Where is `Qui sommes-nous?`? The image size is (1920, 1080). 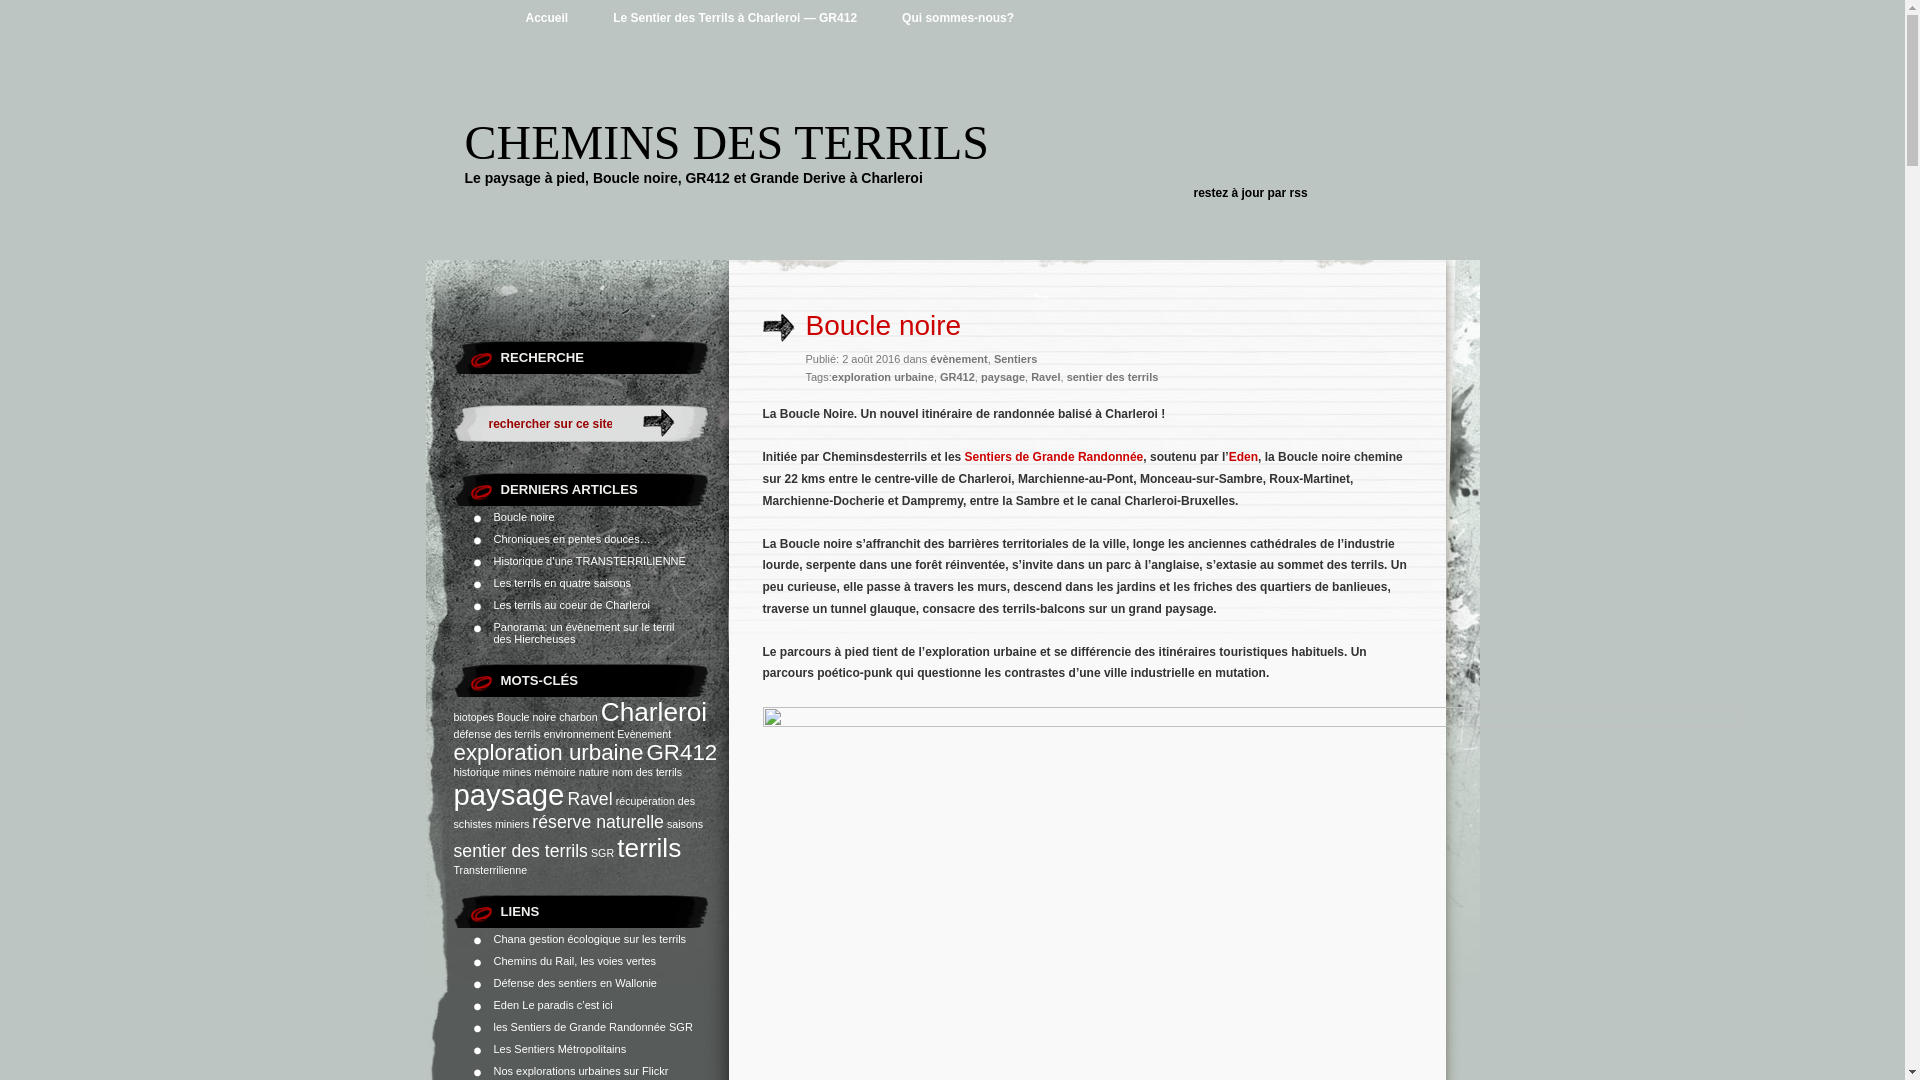 Qui sommes-nous? is located at coordinates (958, 18).